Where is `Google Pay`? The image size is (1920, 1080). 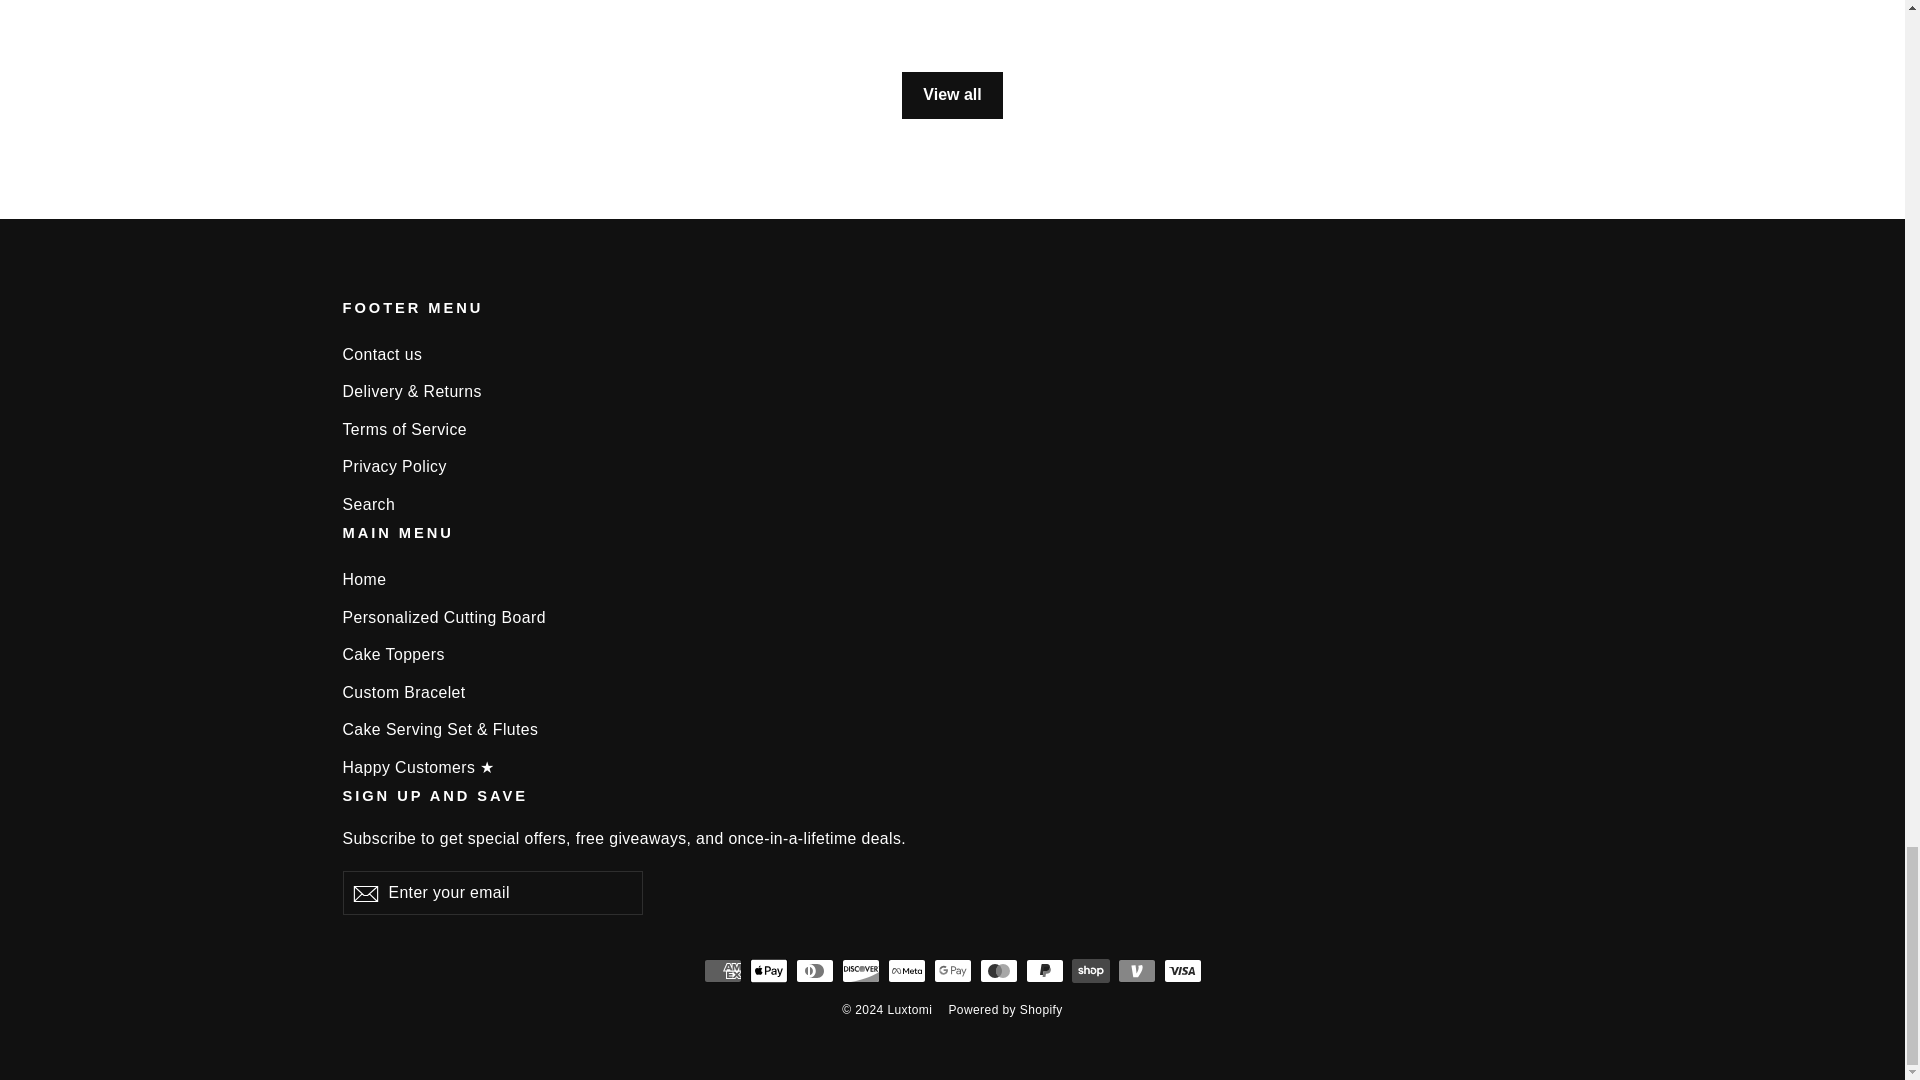
Google Pay is located at coordinates (952, 970).